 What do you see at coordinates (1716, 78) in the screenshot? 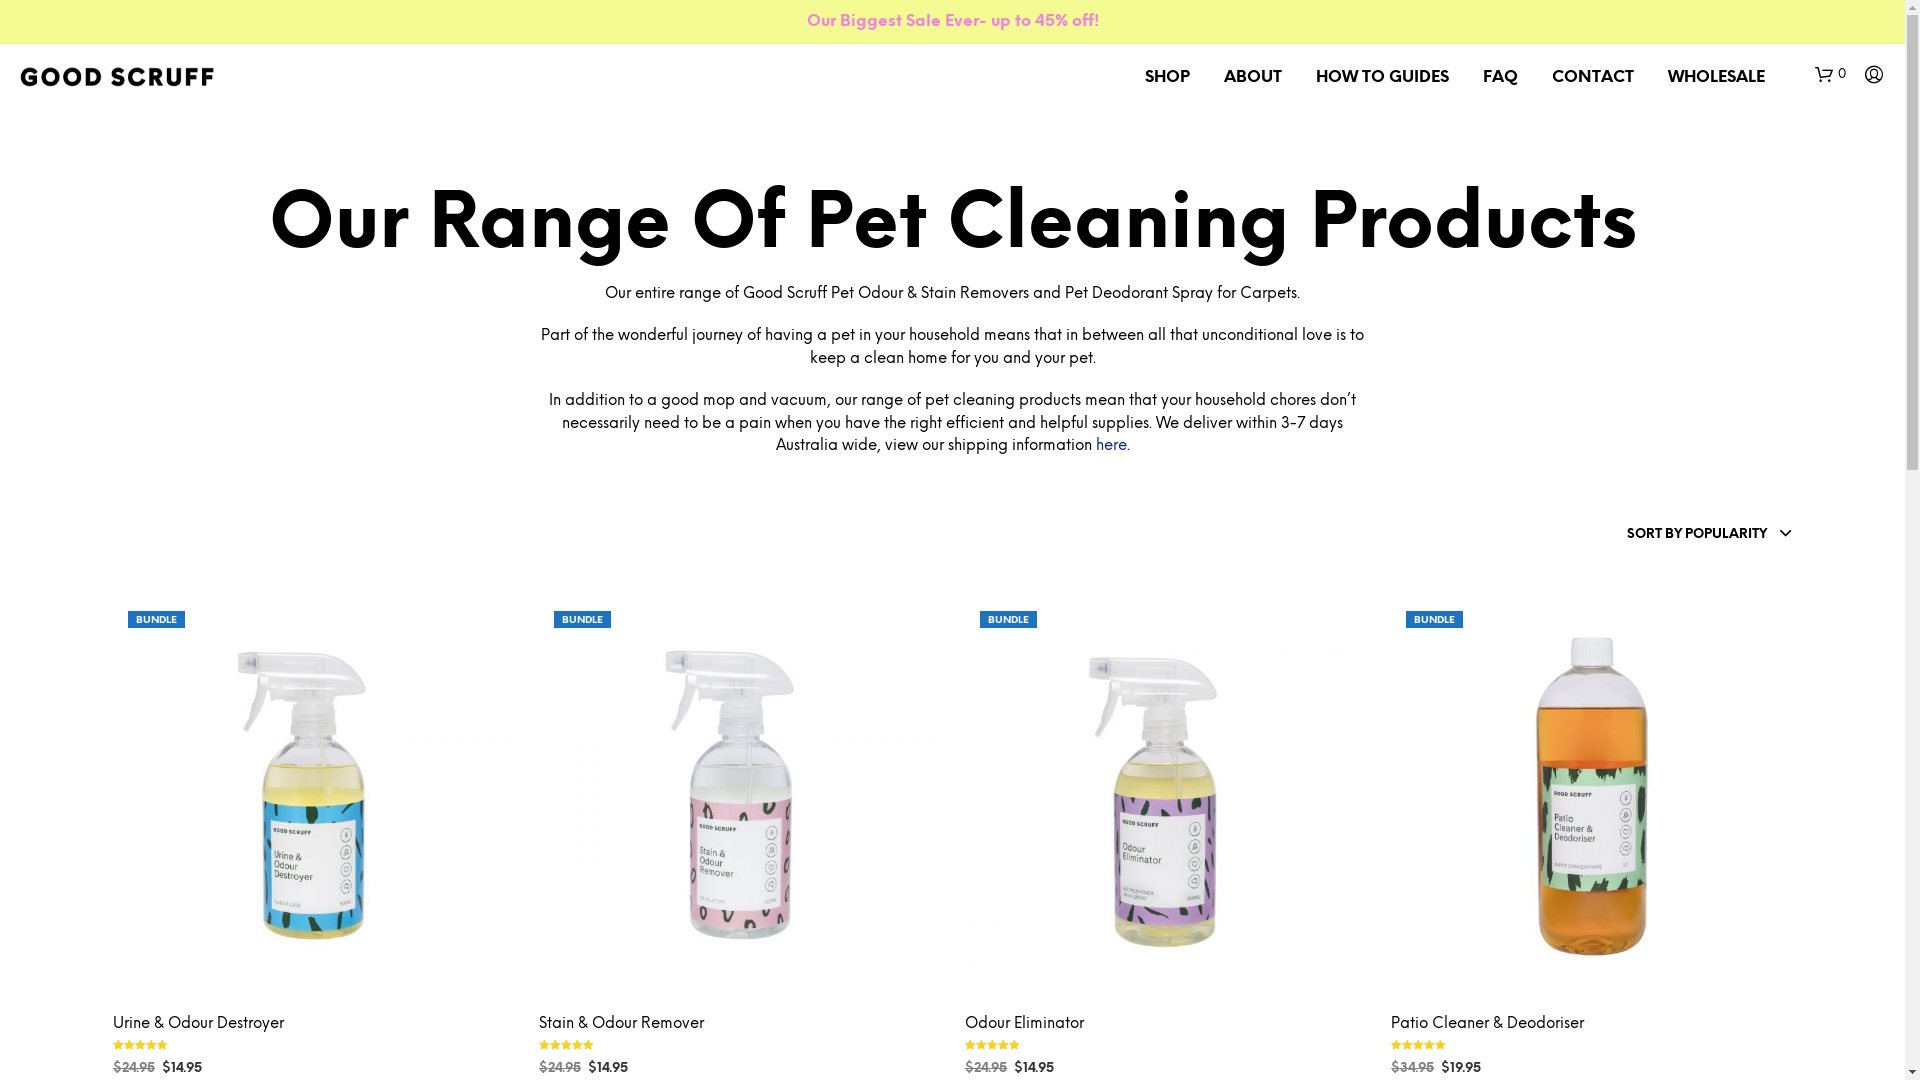
I see `WHOLESALE` at bounding box center [1716, 78].